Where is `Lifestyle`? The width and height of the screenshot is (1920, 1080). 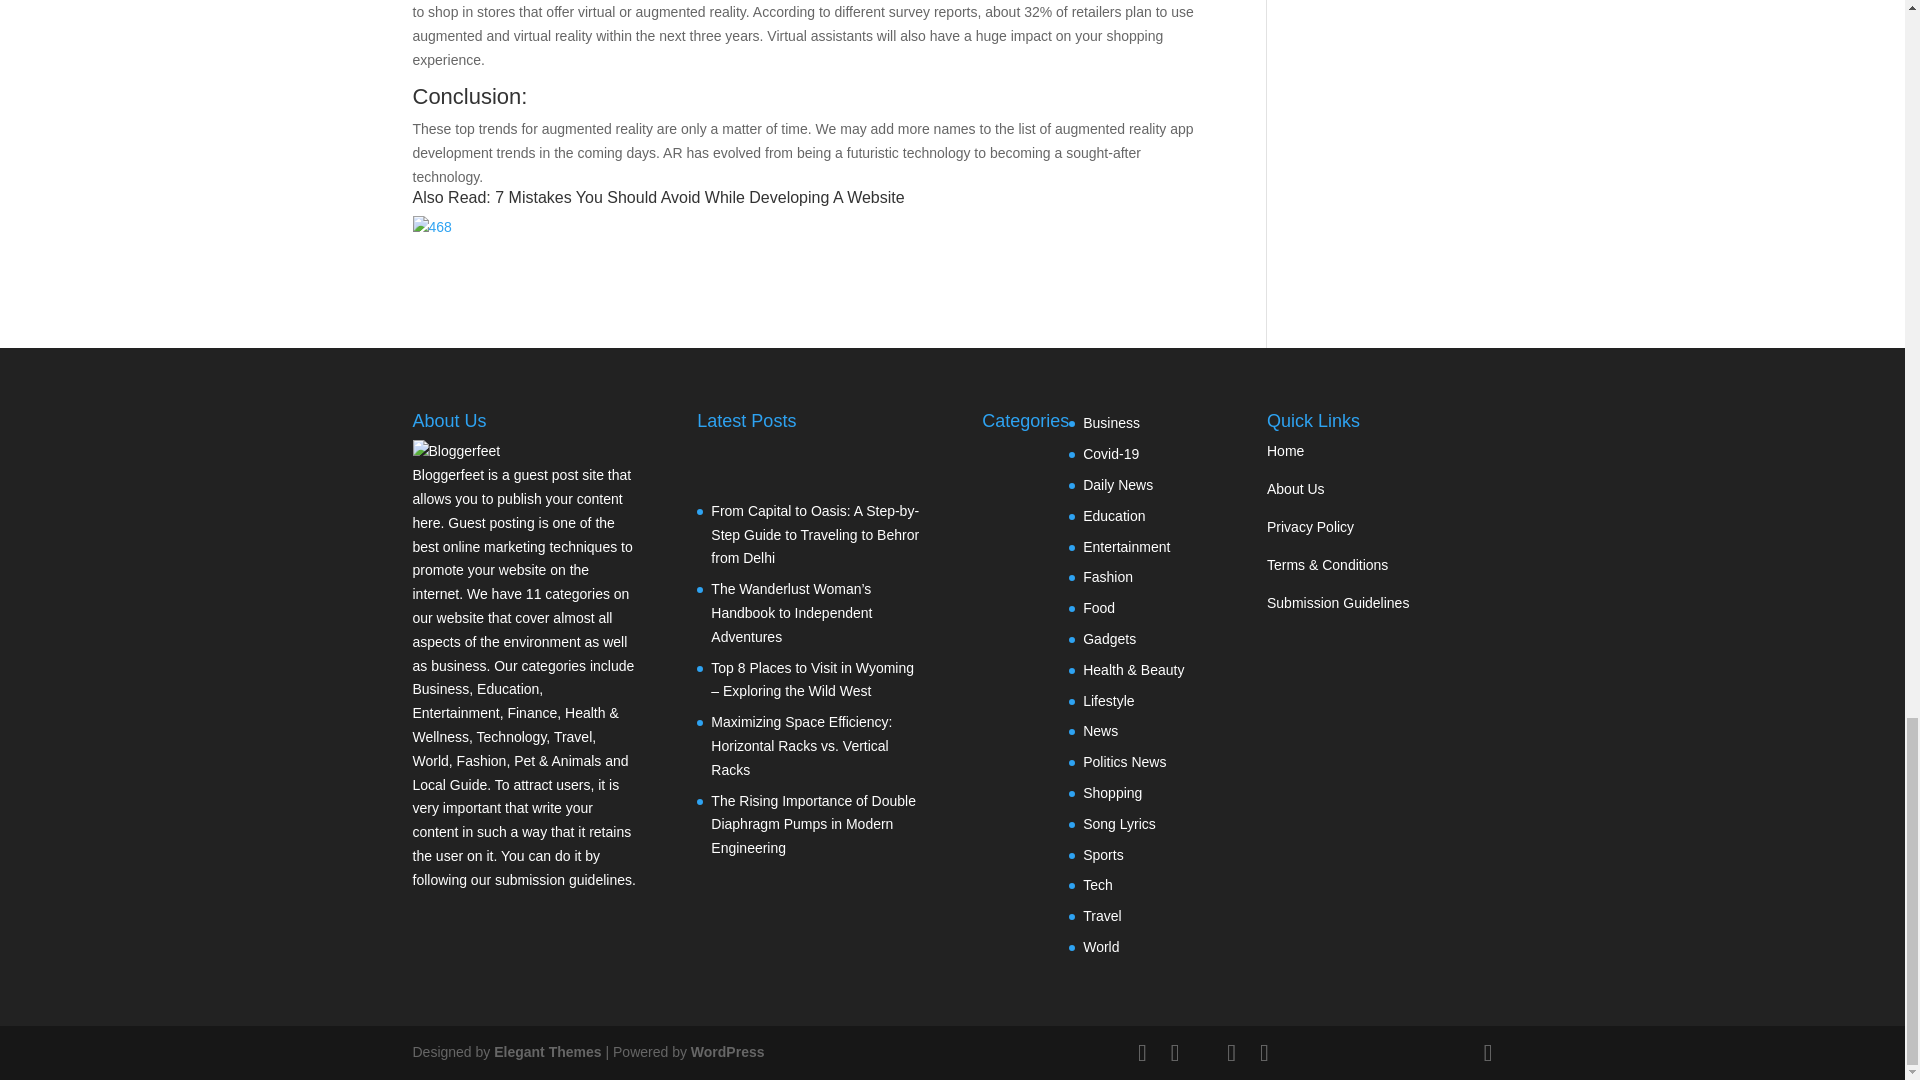 Lifestyle is located at coordinates (1108, 700).